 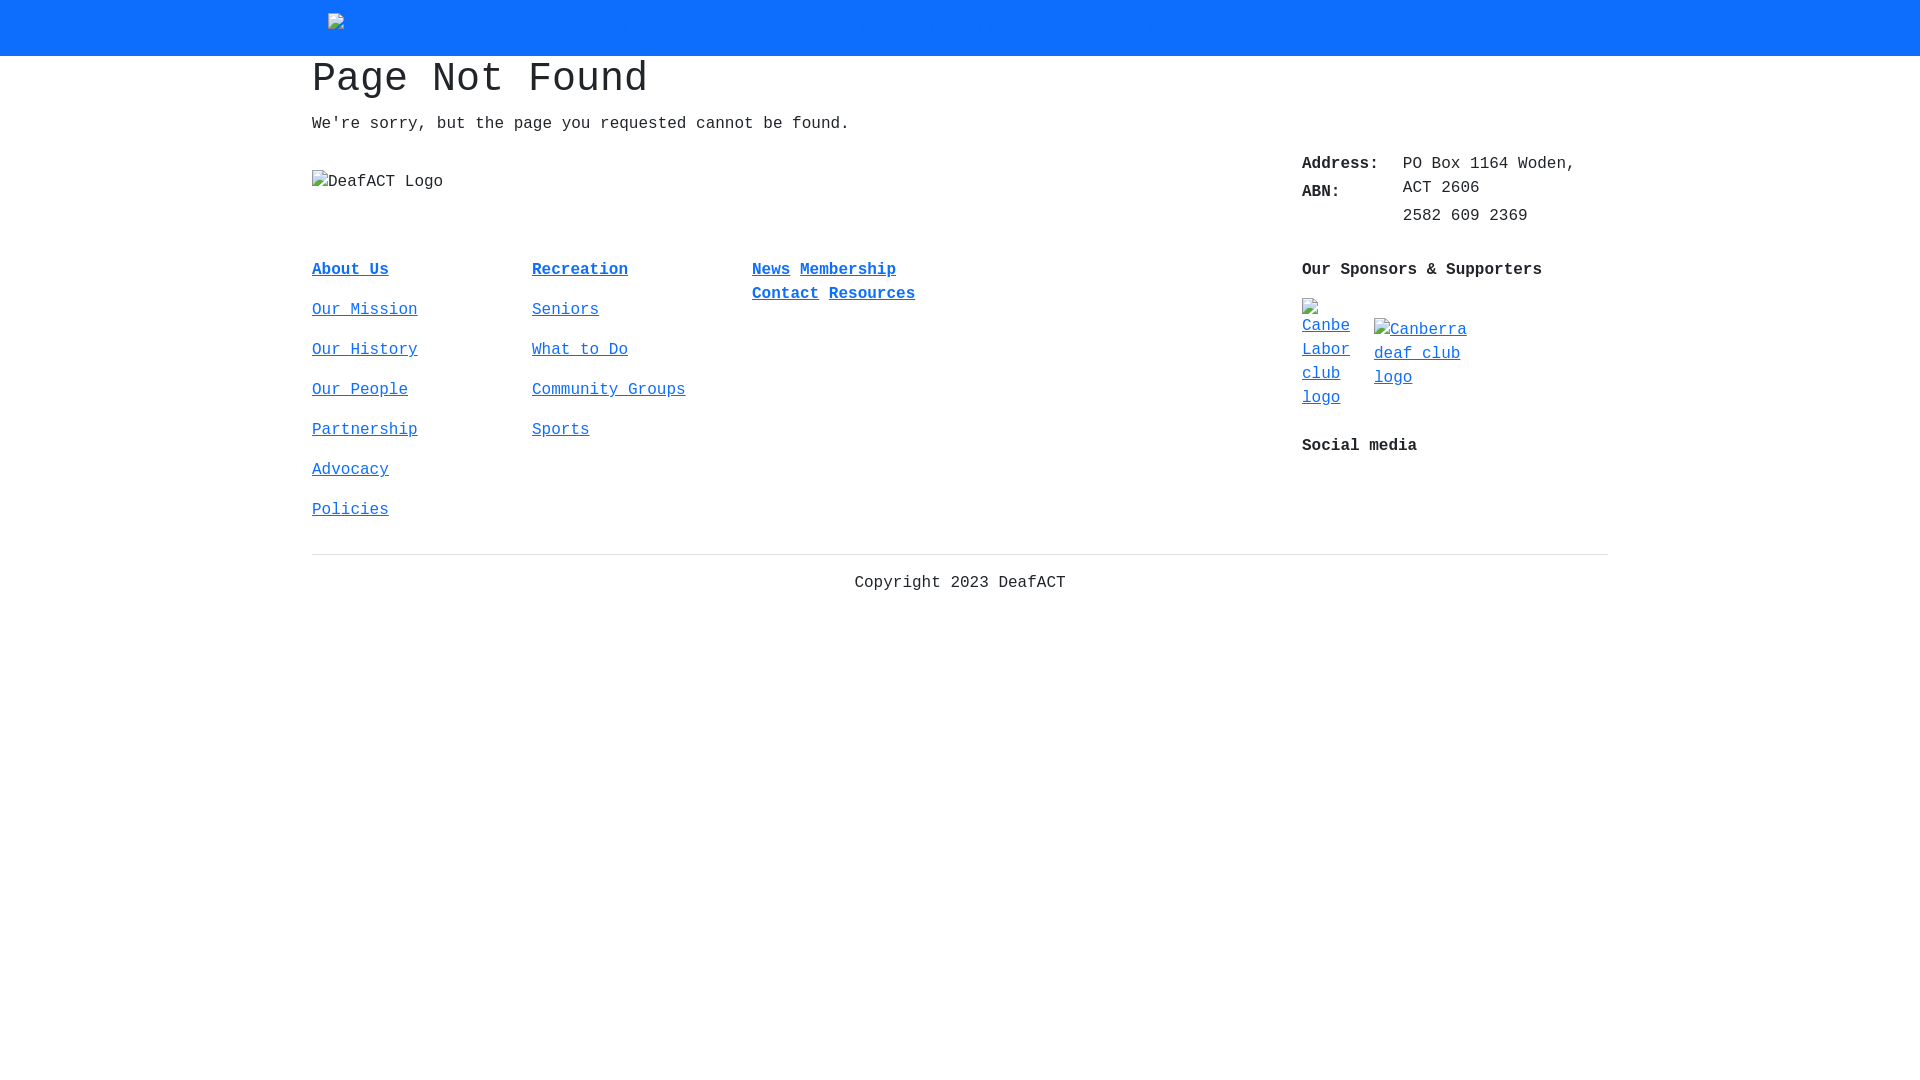 I want to click on Advocacy, so click(x=410, y=470).